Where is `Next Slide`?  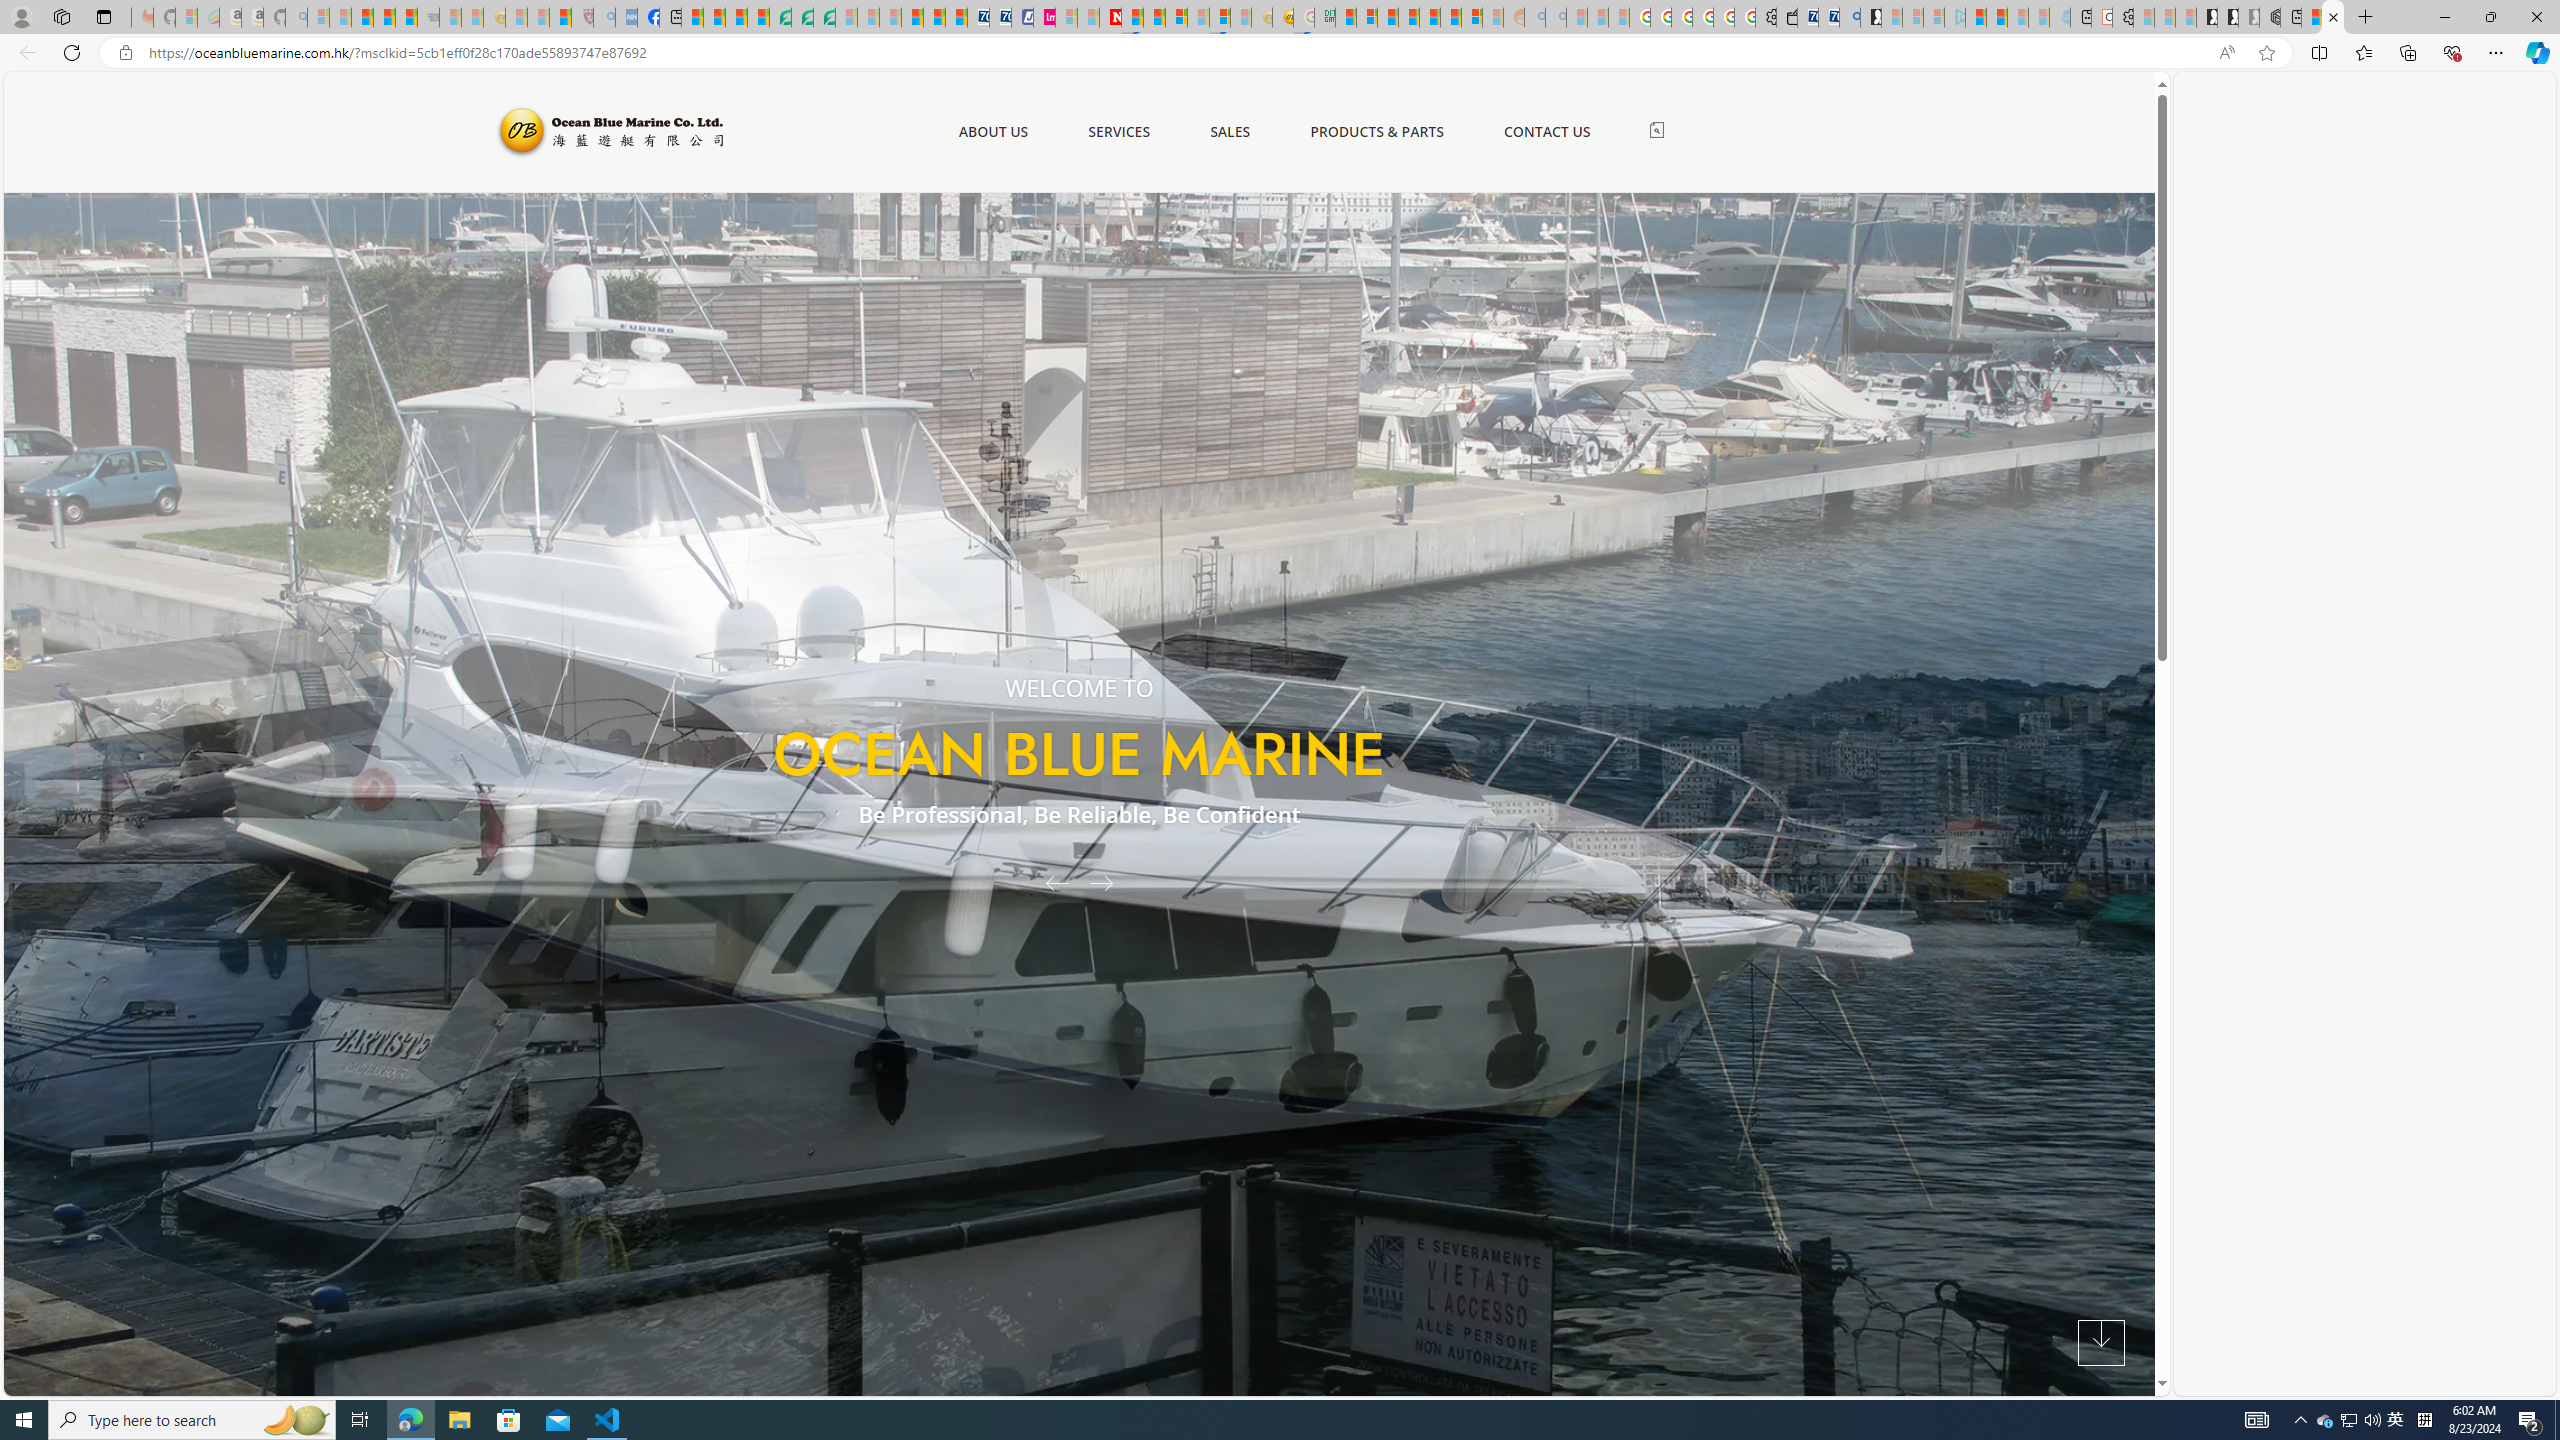 Next Slide is located at coordinates (1108, 882).